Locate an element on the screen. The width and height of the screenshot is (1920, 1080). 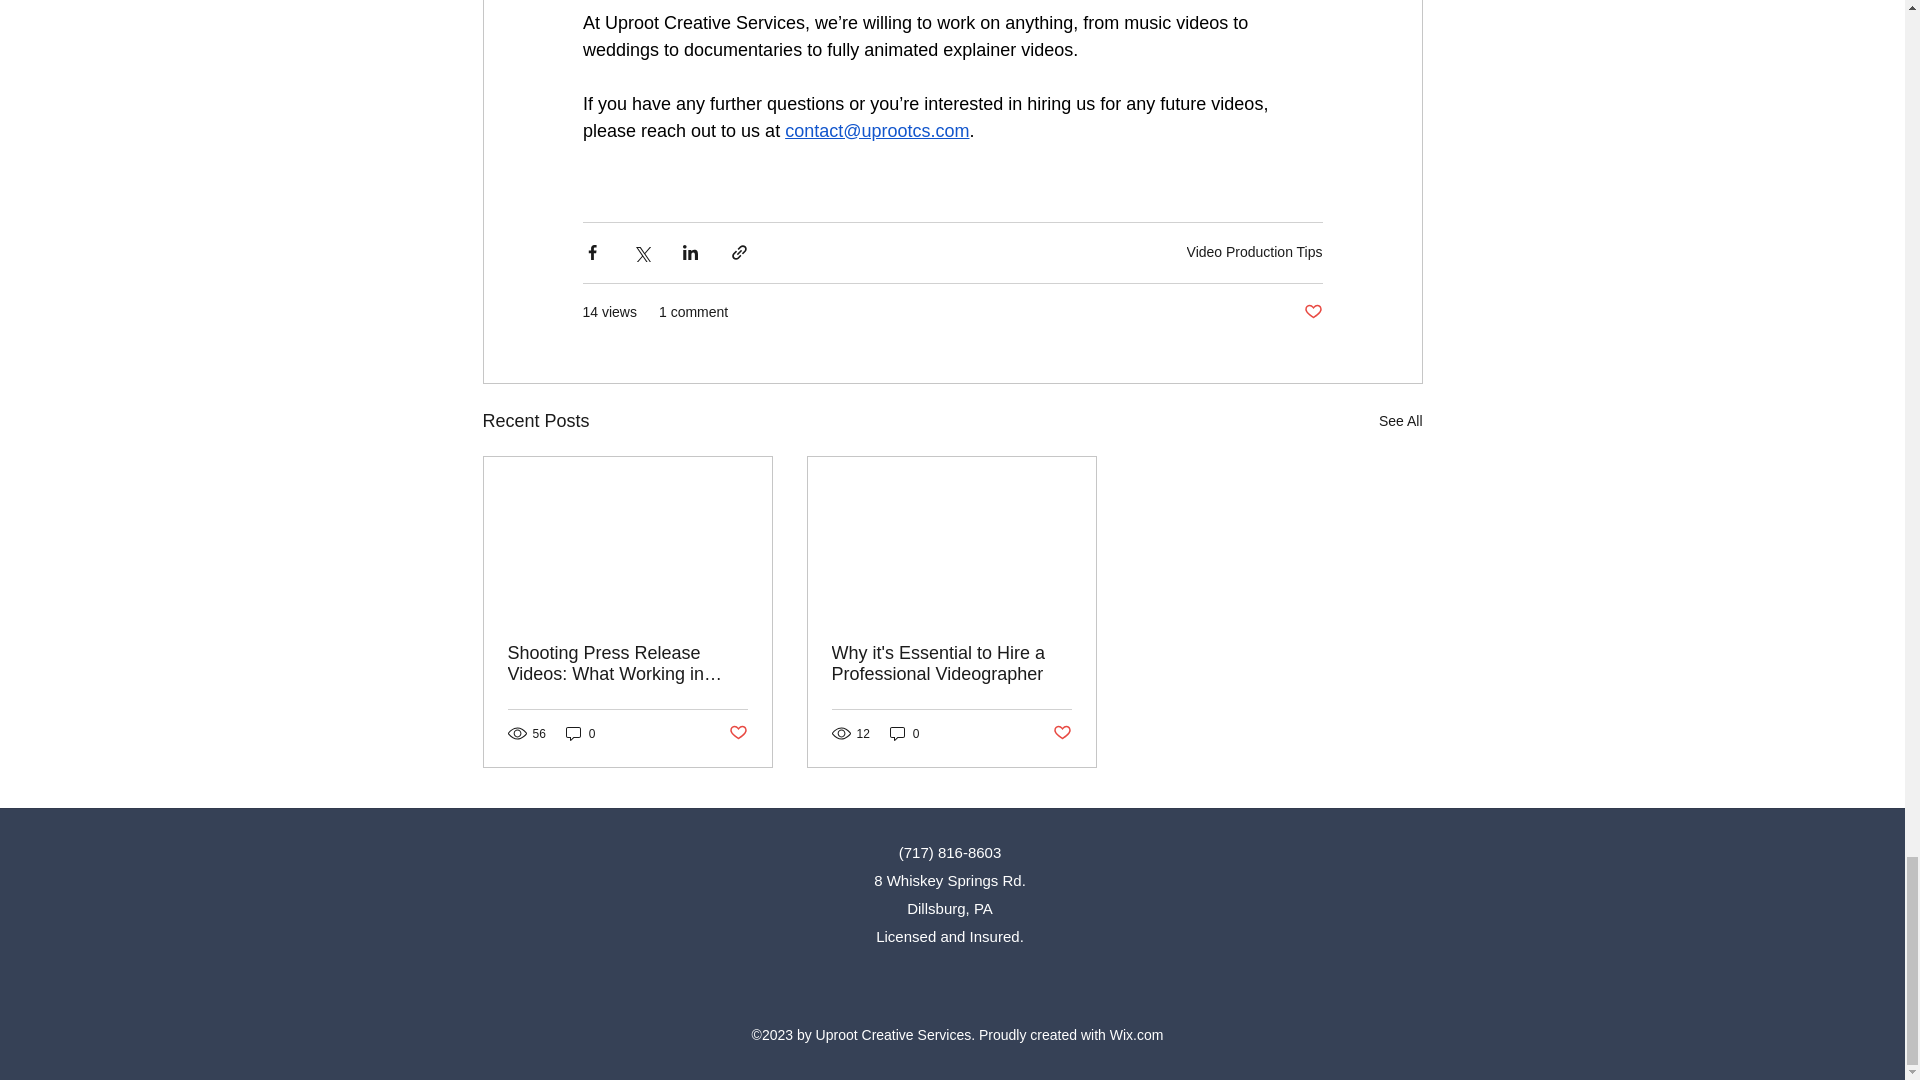
0 is located at coordinates (580, 733).